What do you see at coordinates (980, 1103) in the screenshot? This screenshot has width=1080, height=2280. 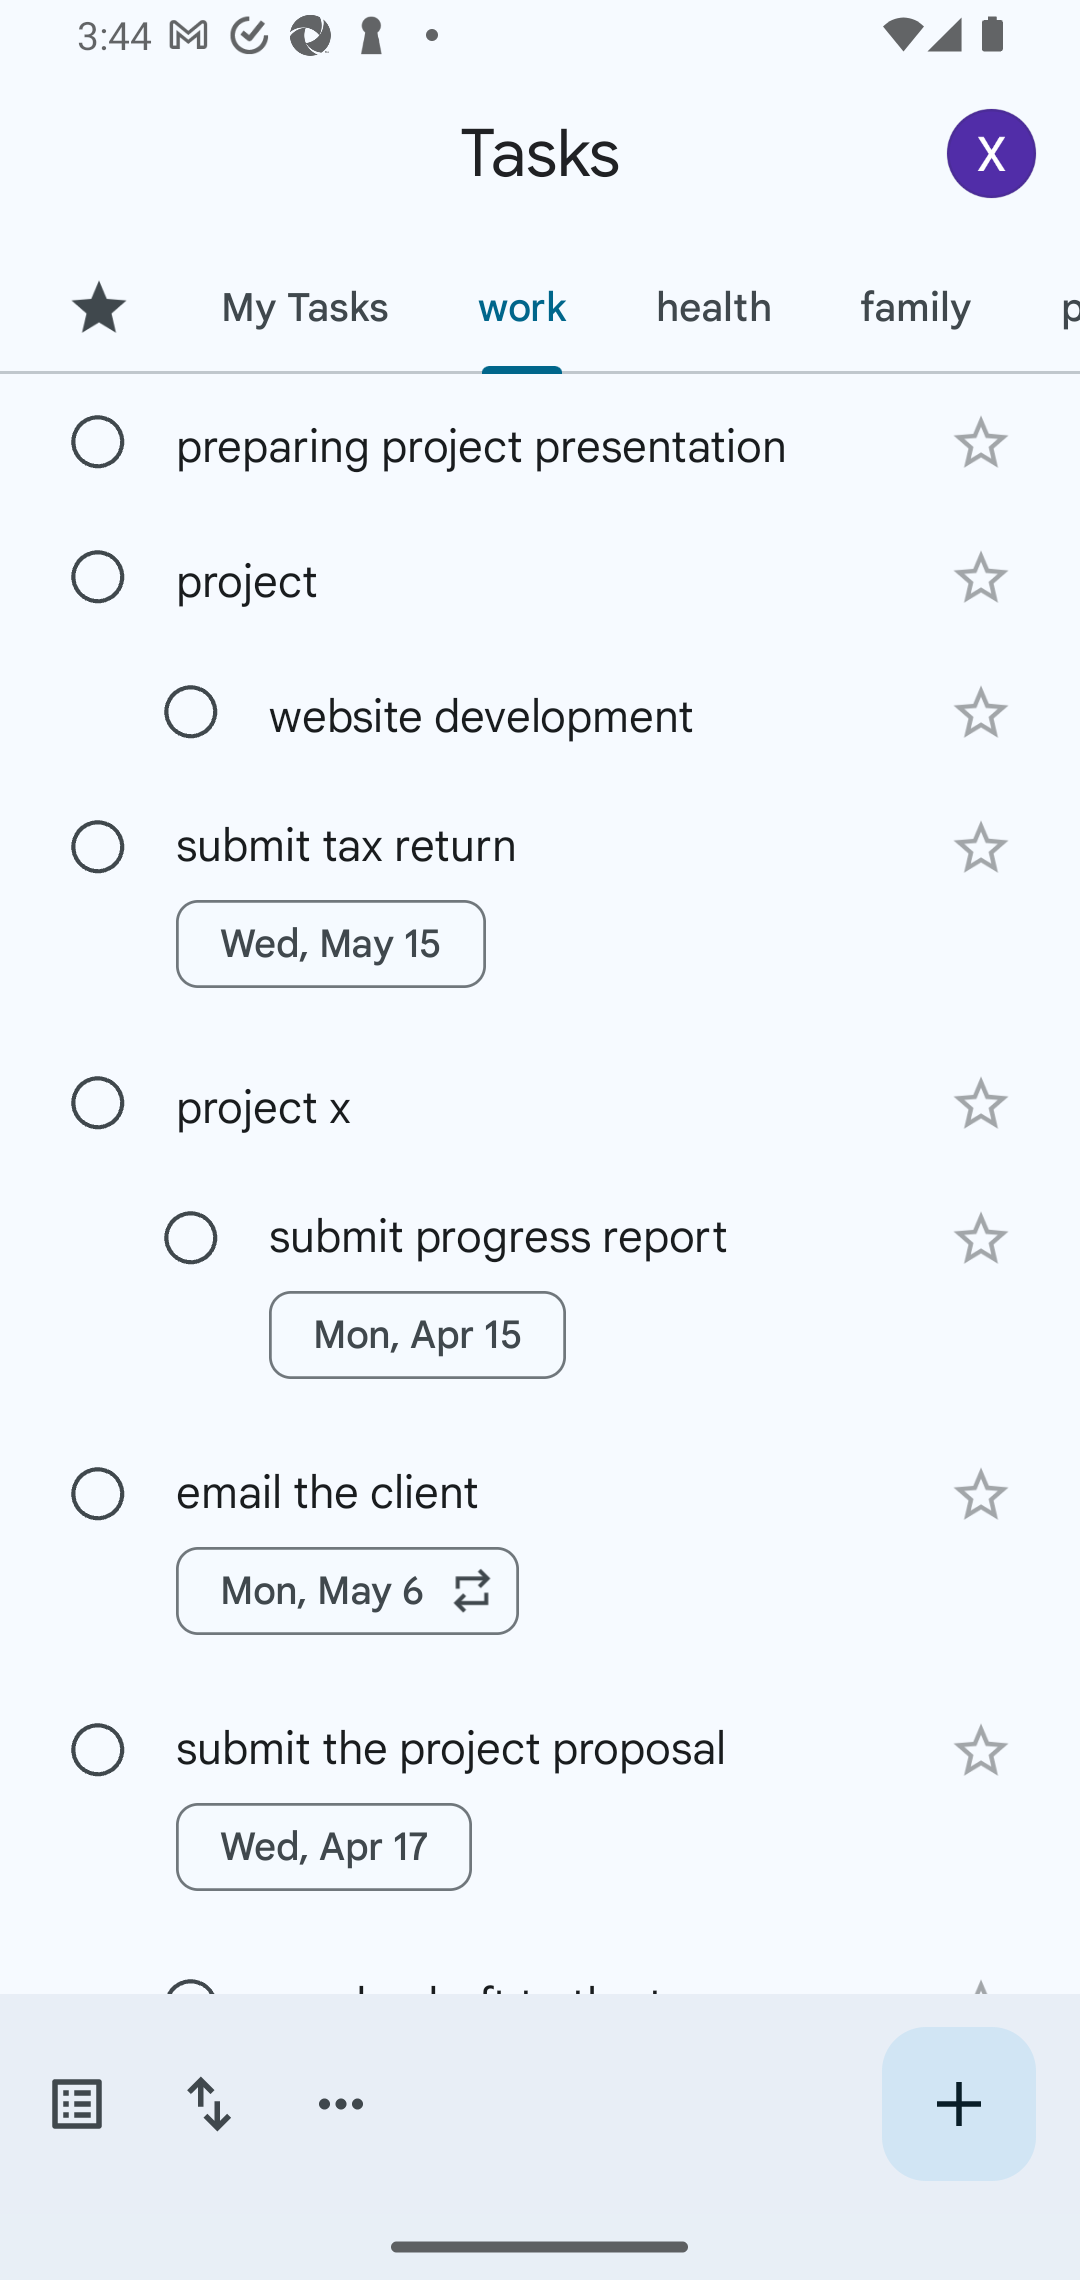 I see `Add star` at bounding box center [980, 1103].